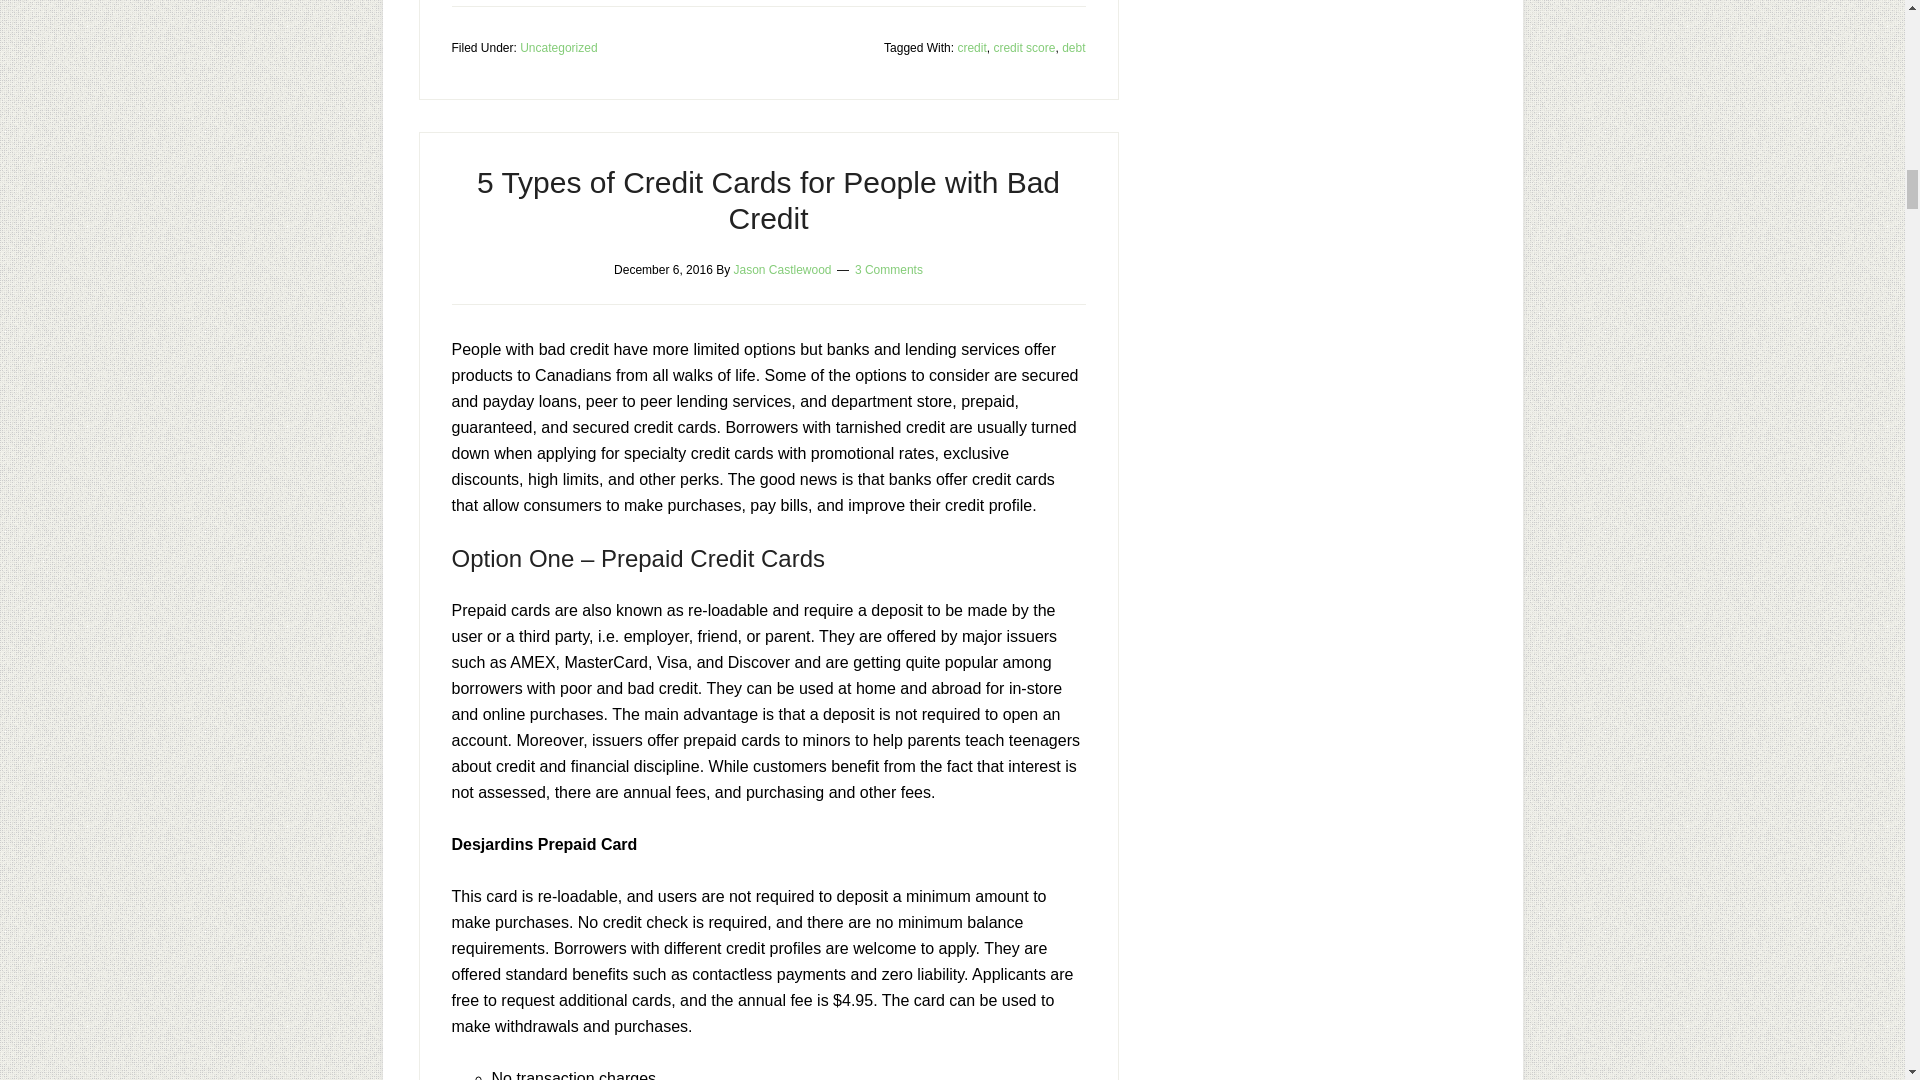  What do you see at coordinates (888, 270) in the screenshot?
I see `3 Comments` at bounding box center [888, 270].